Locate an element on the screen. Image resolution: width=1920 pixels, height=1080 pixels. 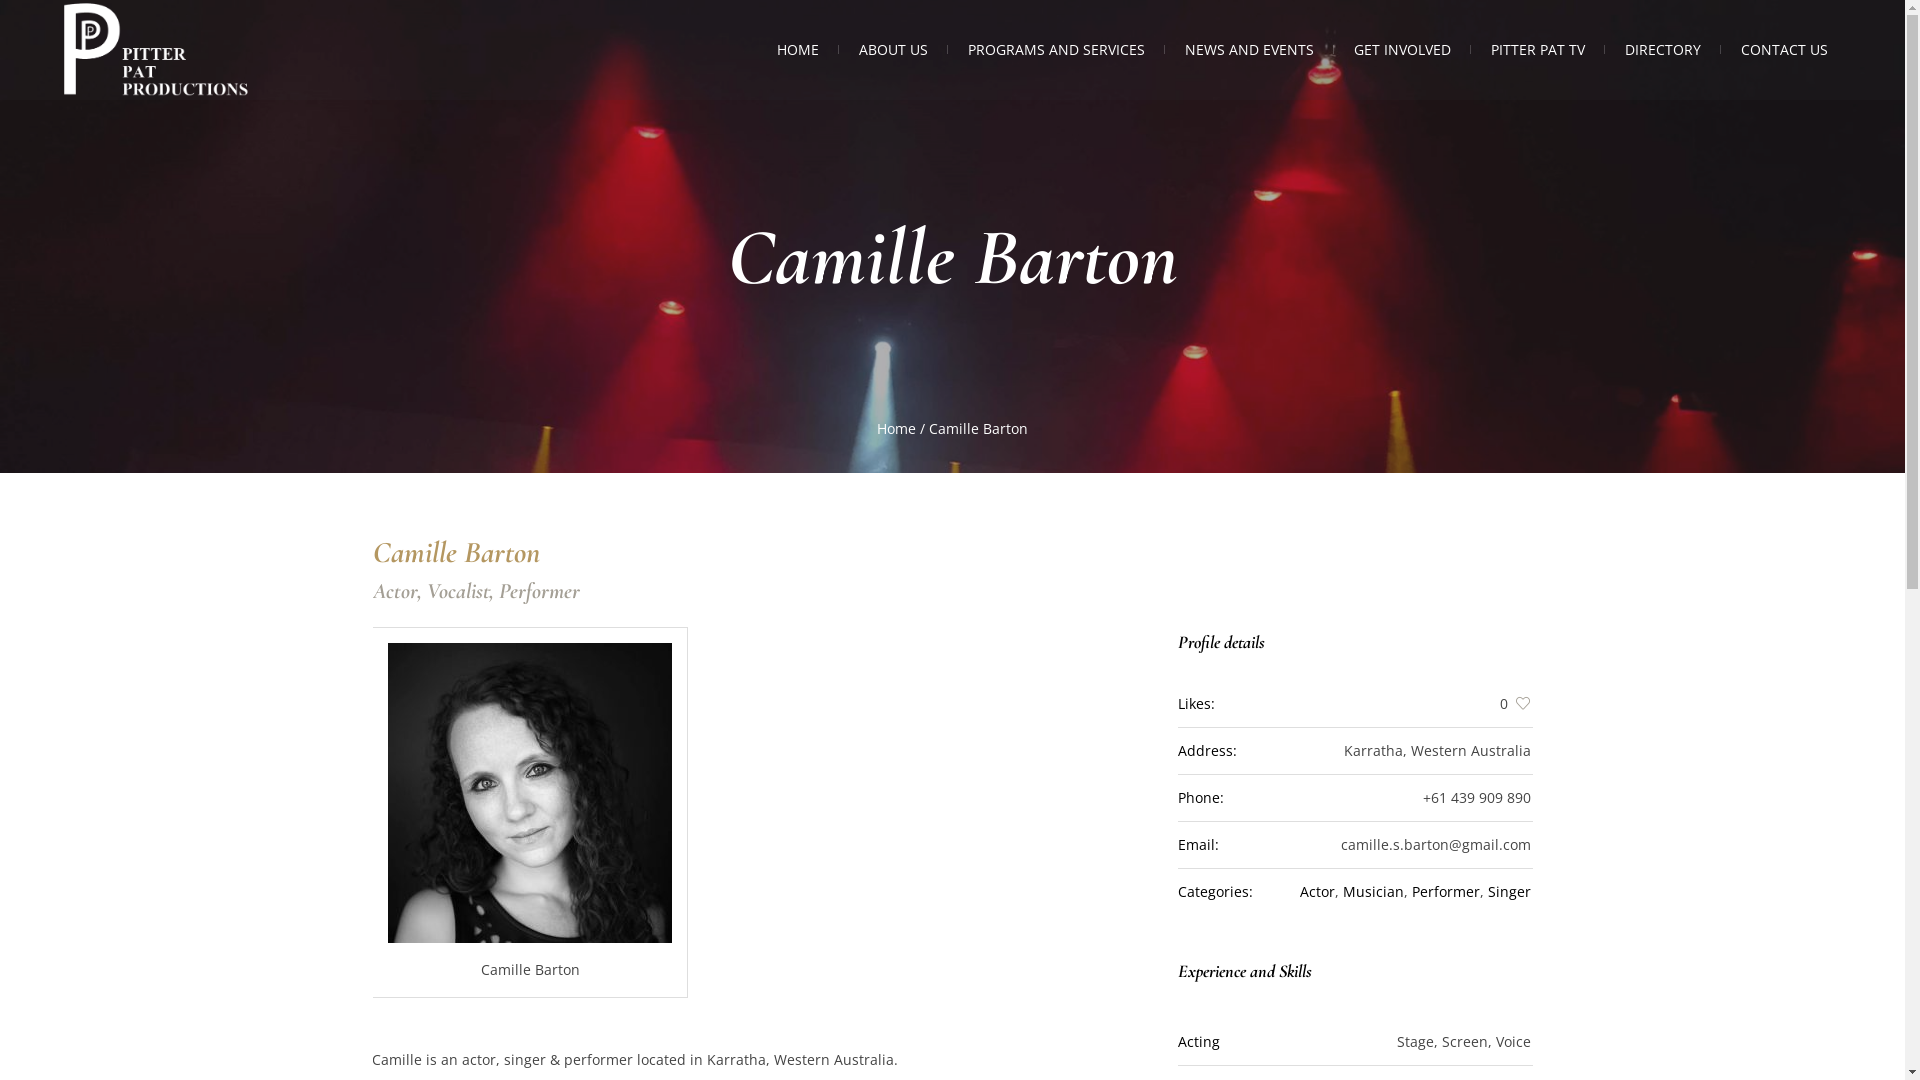
Singer is located at coordinates (1510, 892).